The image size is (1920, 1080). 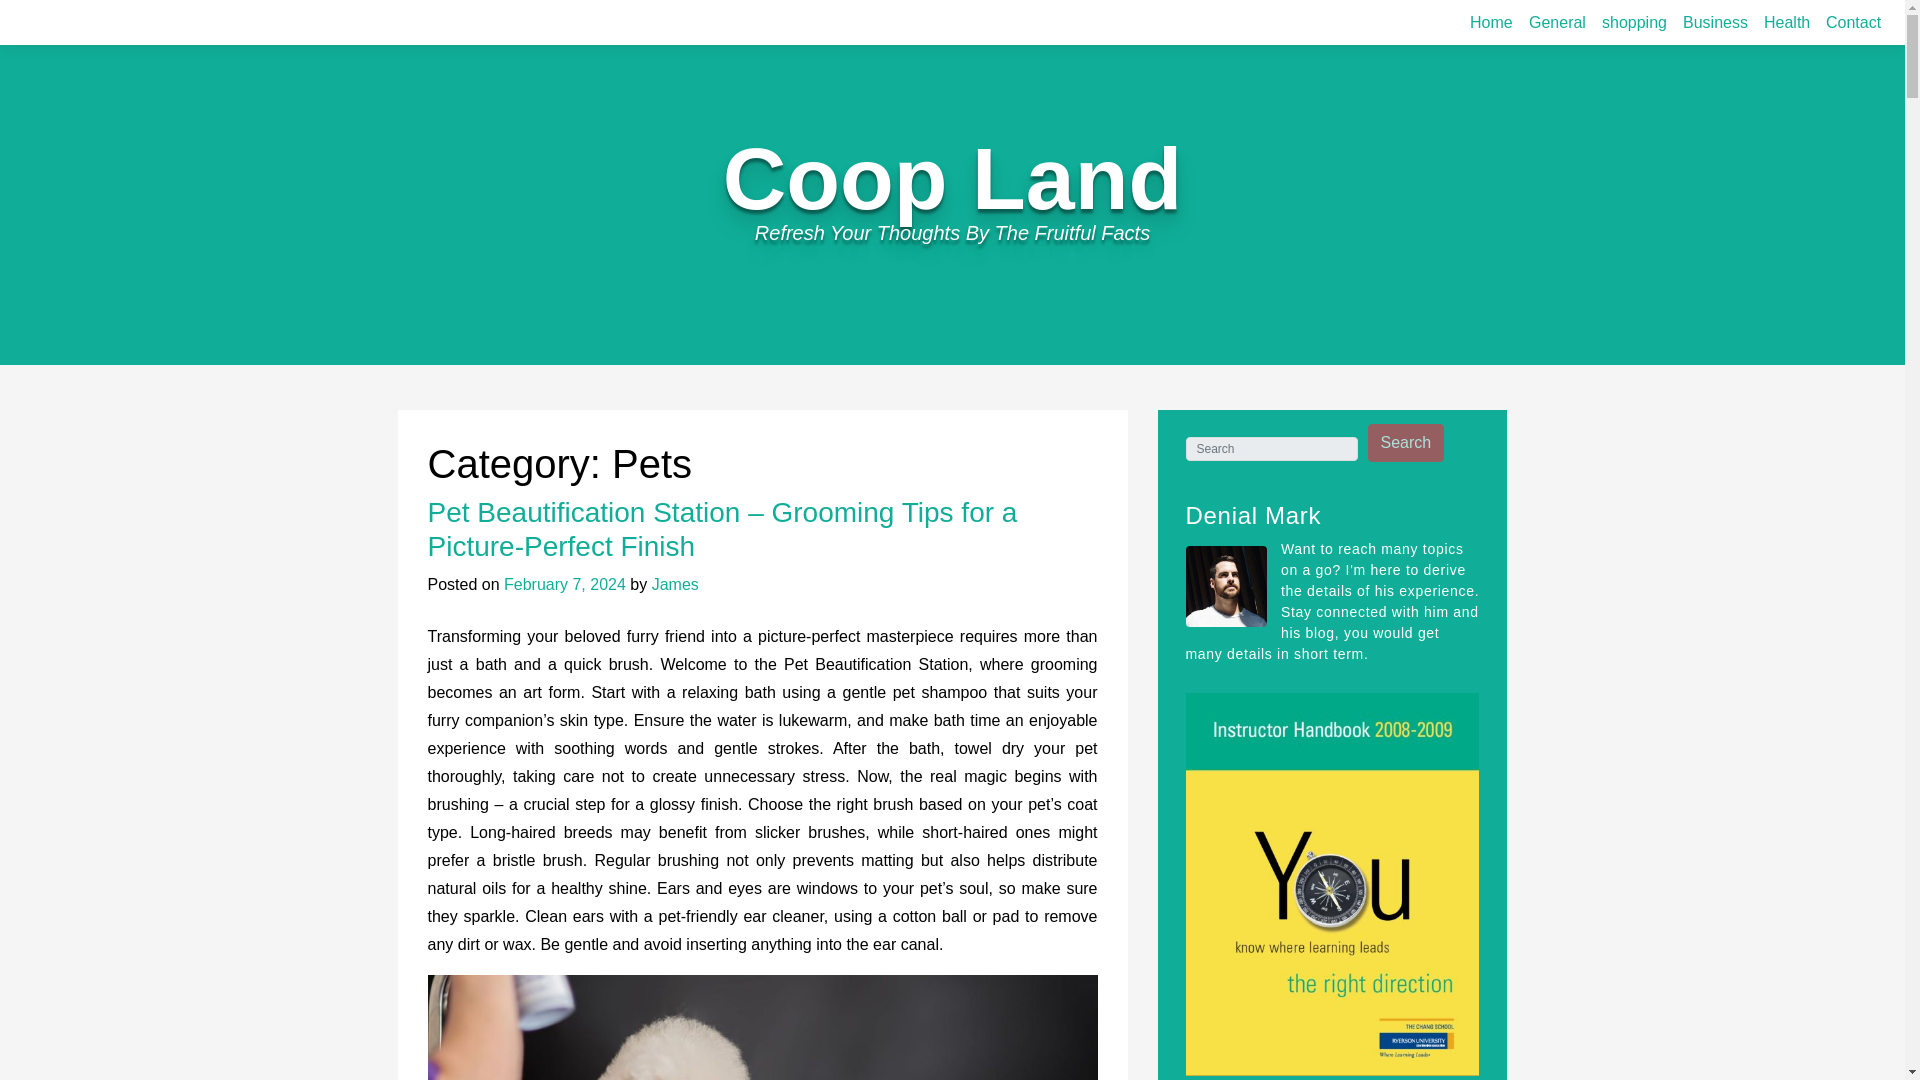 What do you see at coordinates (1490, 22) in the screenshot?
I see `Home` at bounding box center [1490, 22].